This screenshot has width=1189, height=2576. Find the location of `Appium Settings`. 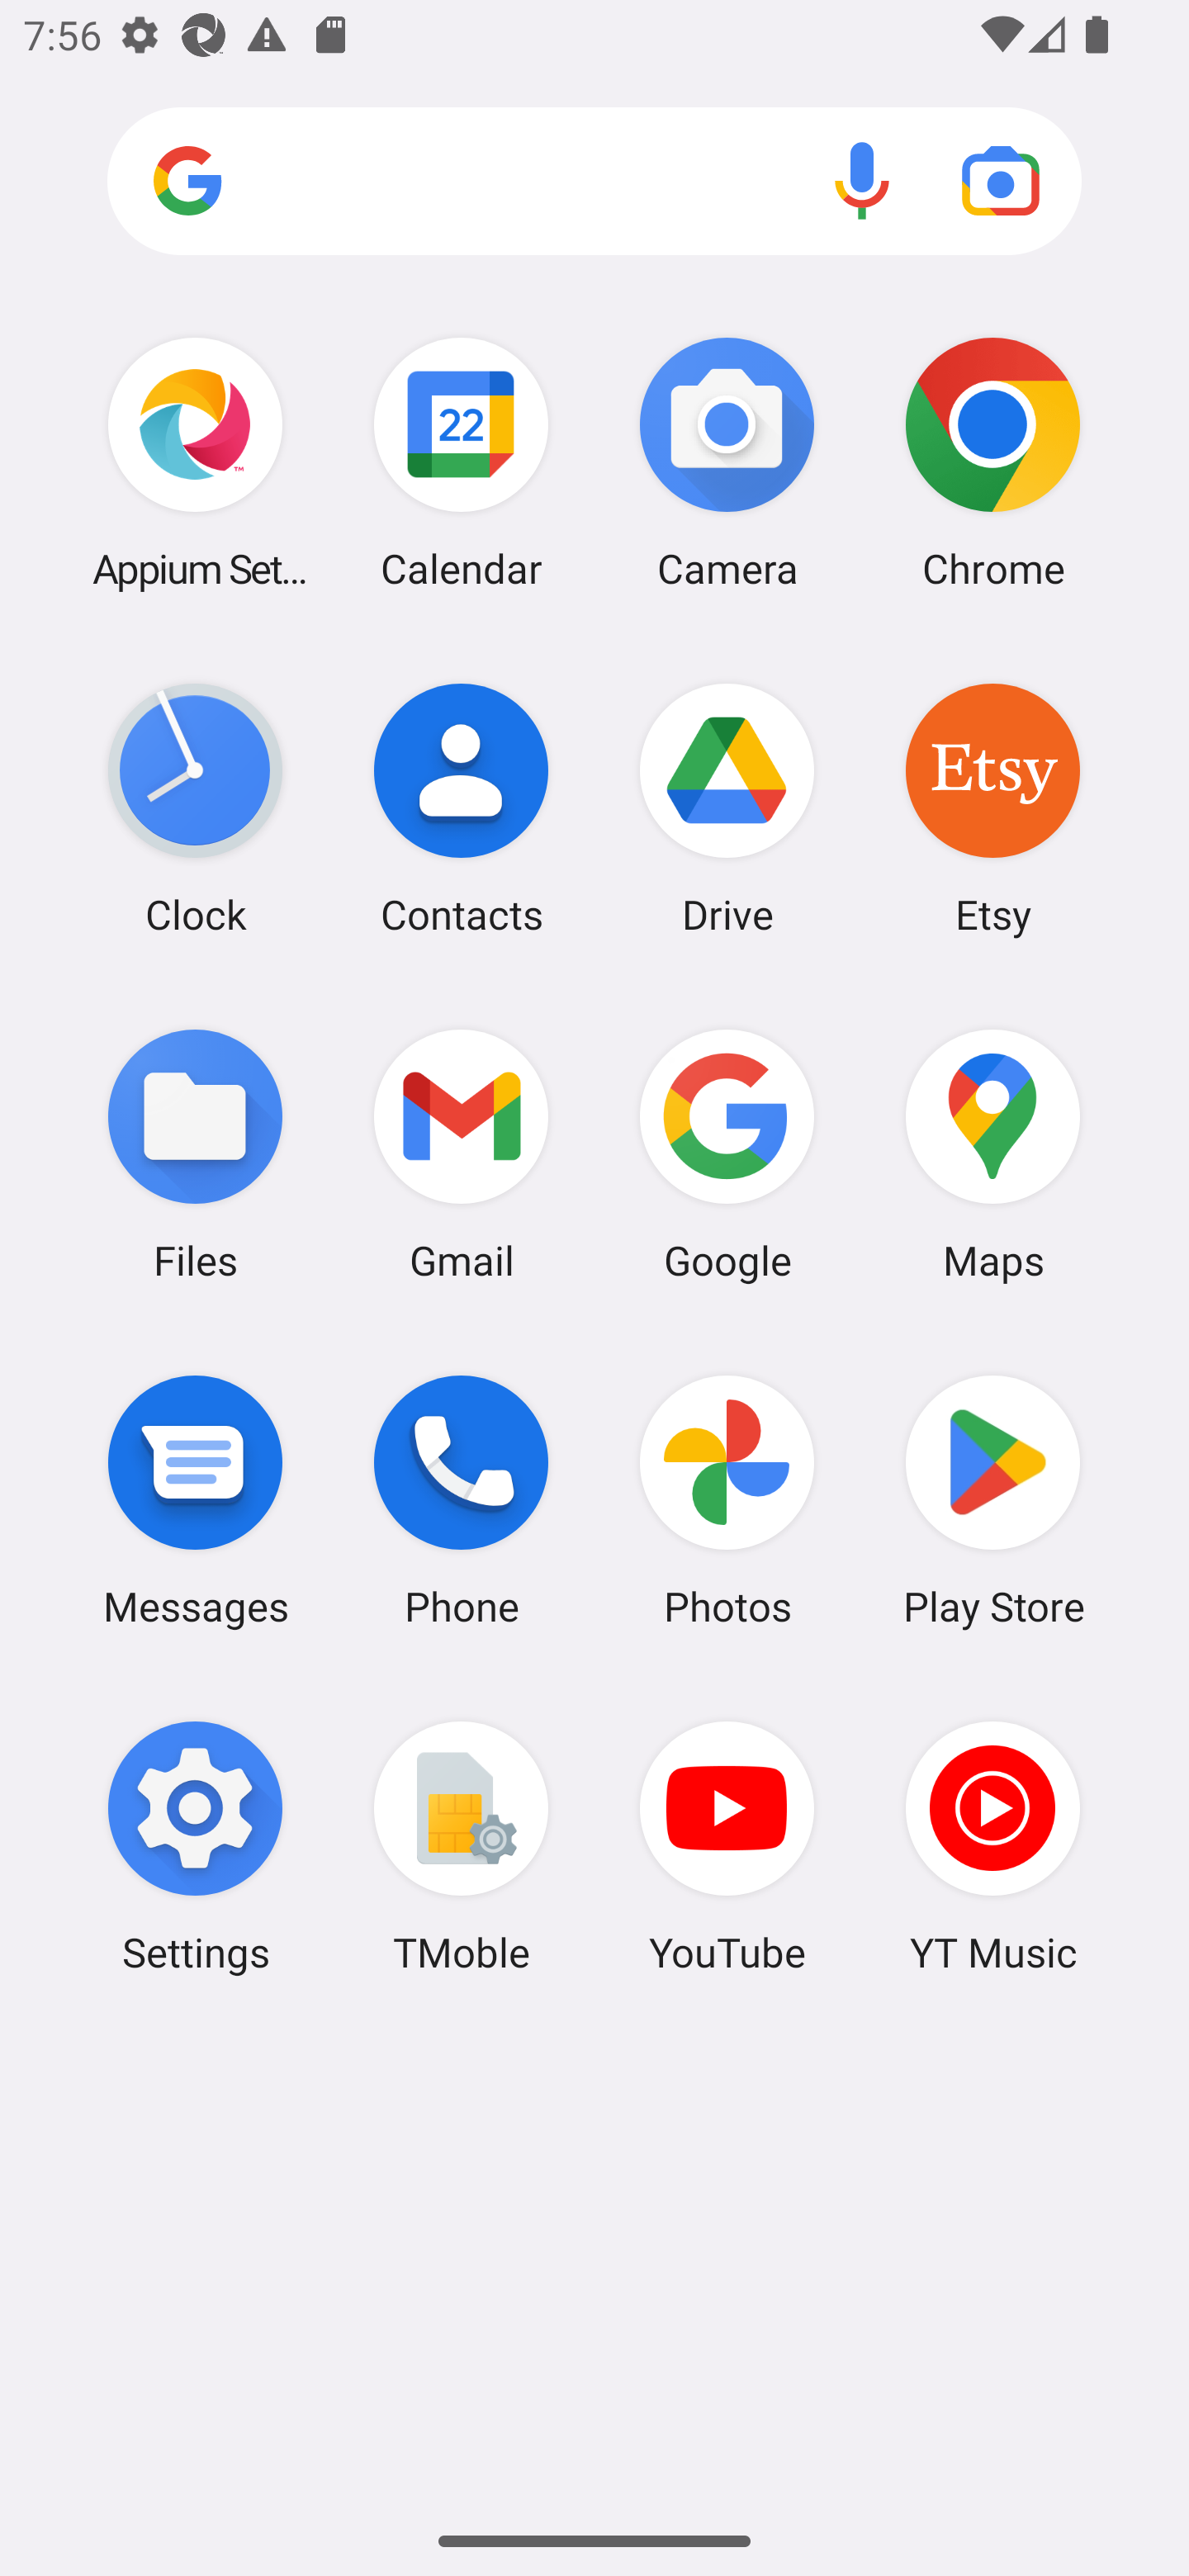

Appium Settings is located at coordinates (195, 462).